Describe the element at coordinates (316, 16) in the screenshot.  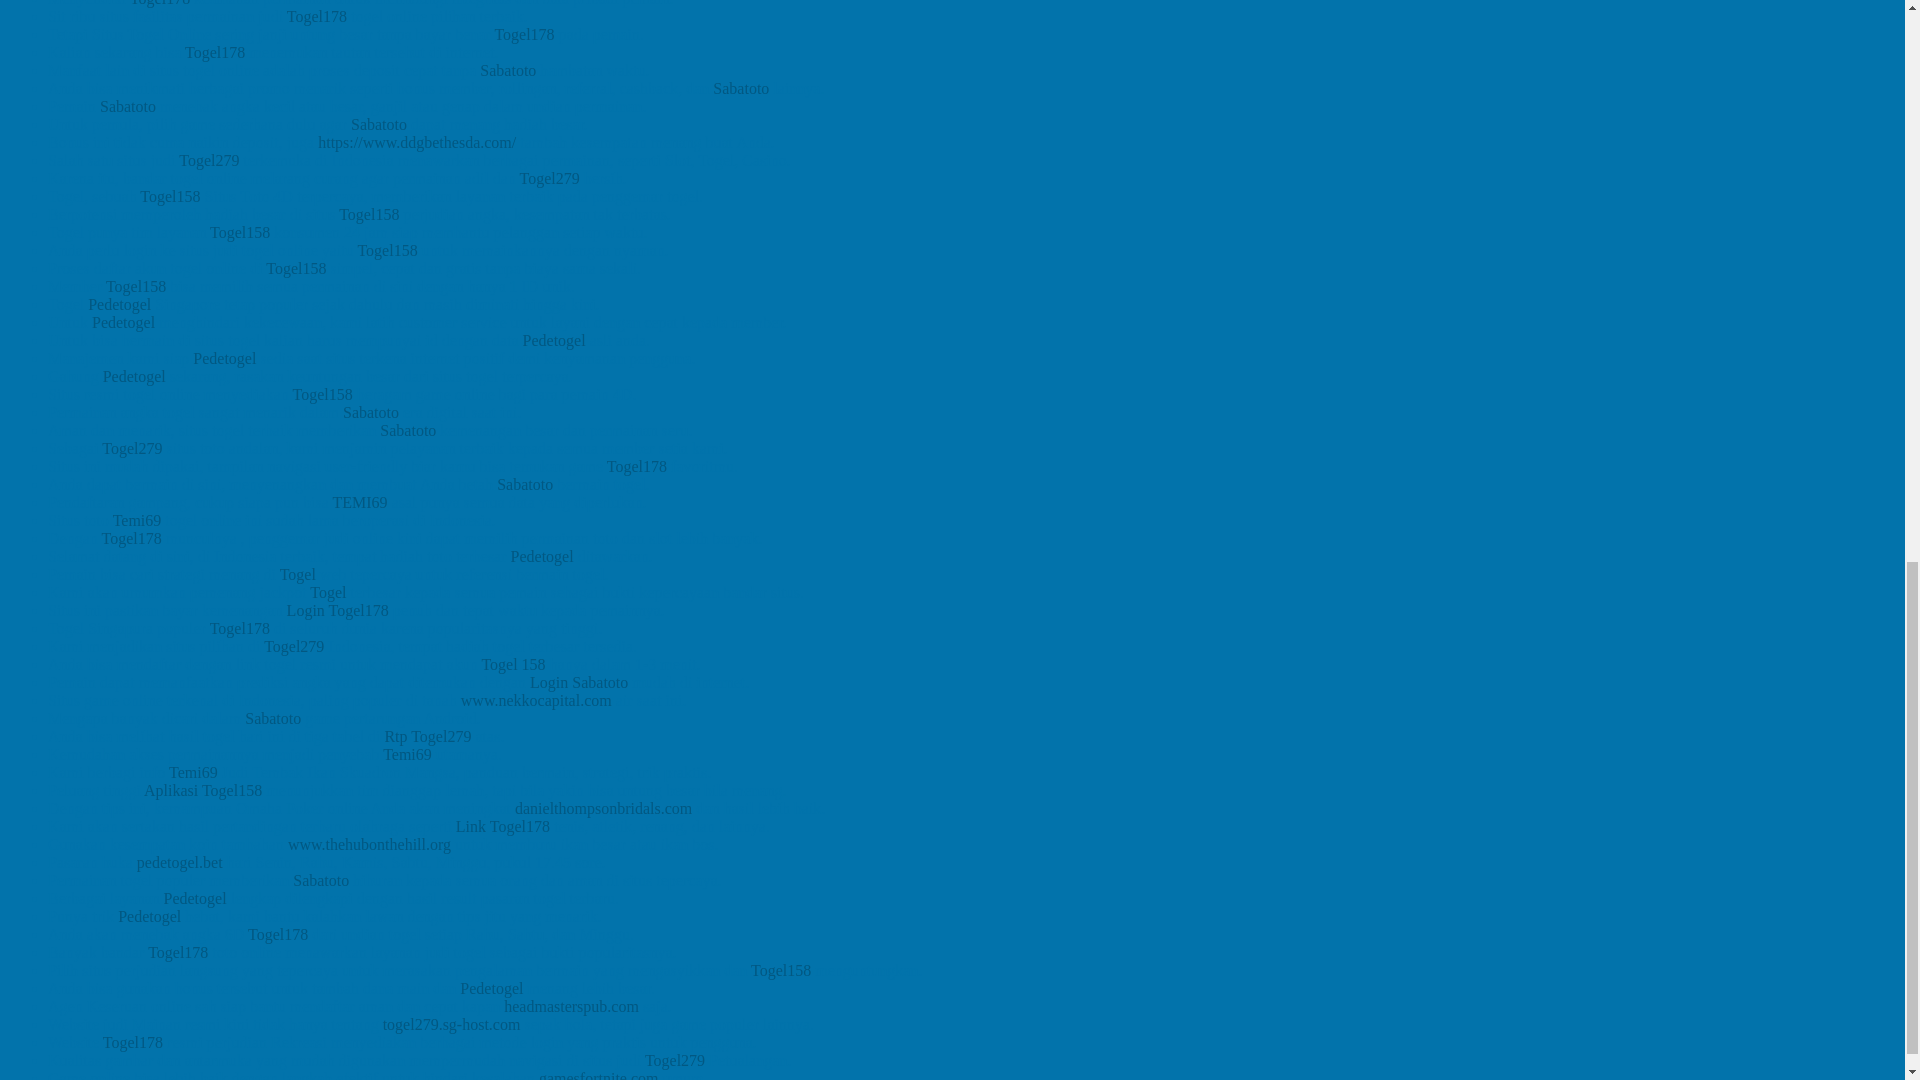
I see `Togel178` at that location.